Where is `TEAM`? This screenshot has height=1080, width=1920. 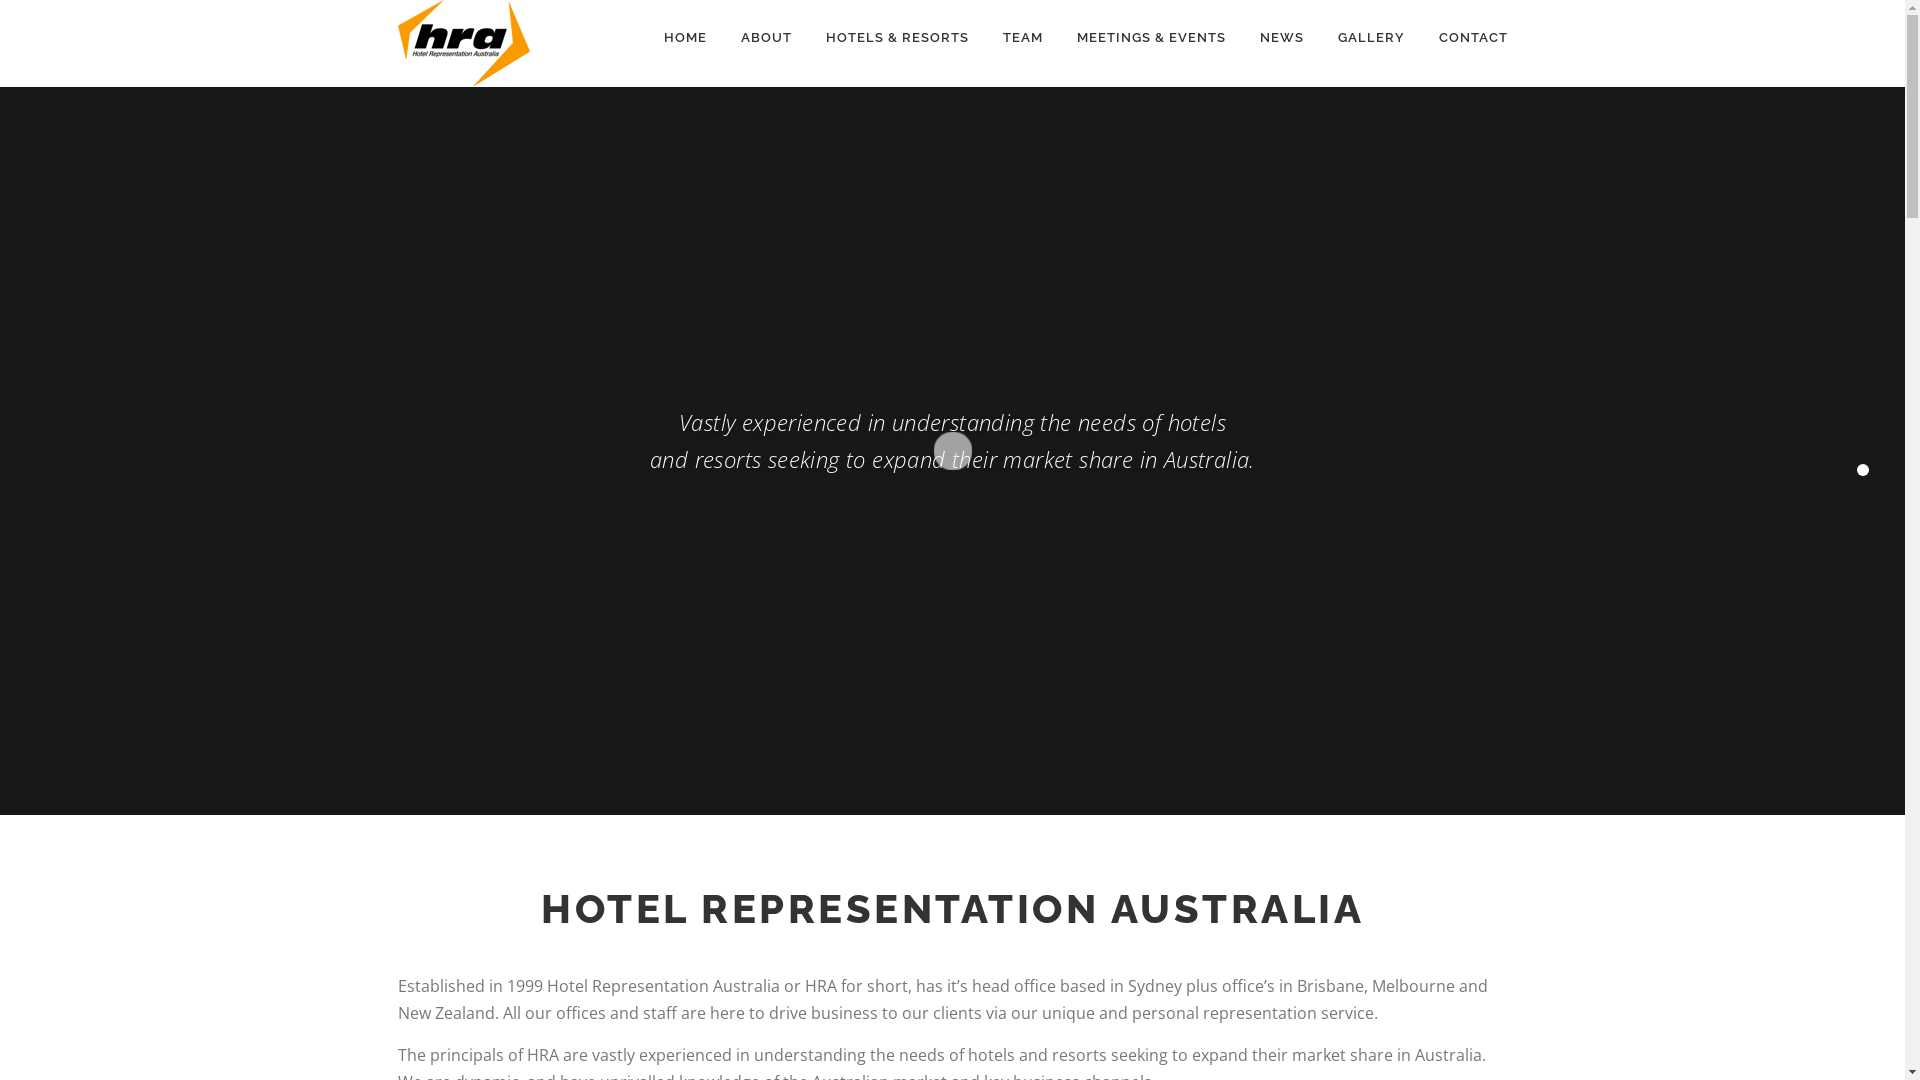
TEAM is located at coordinates (1023, 38).